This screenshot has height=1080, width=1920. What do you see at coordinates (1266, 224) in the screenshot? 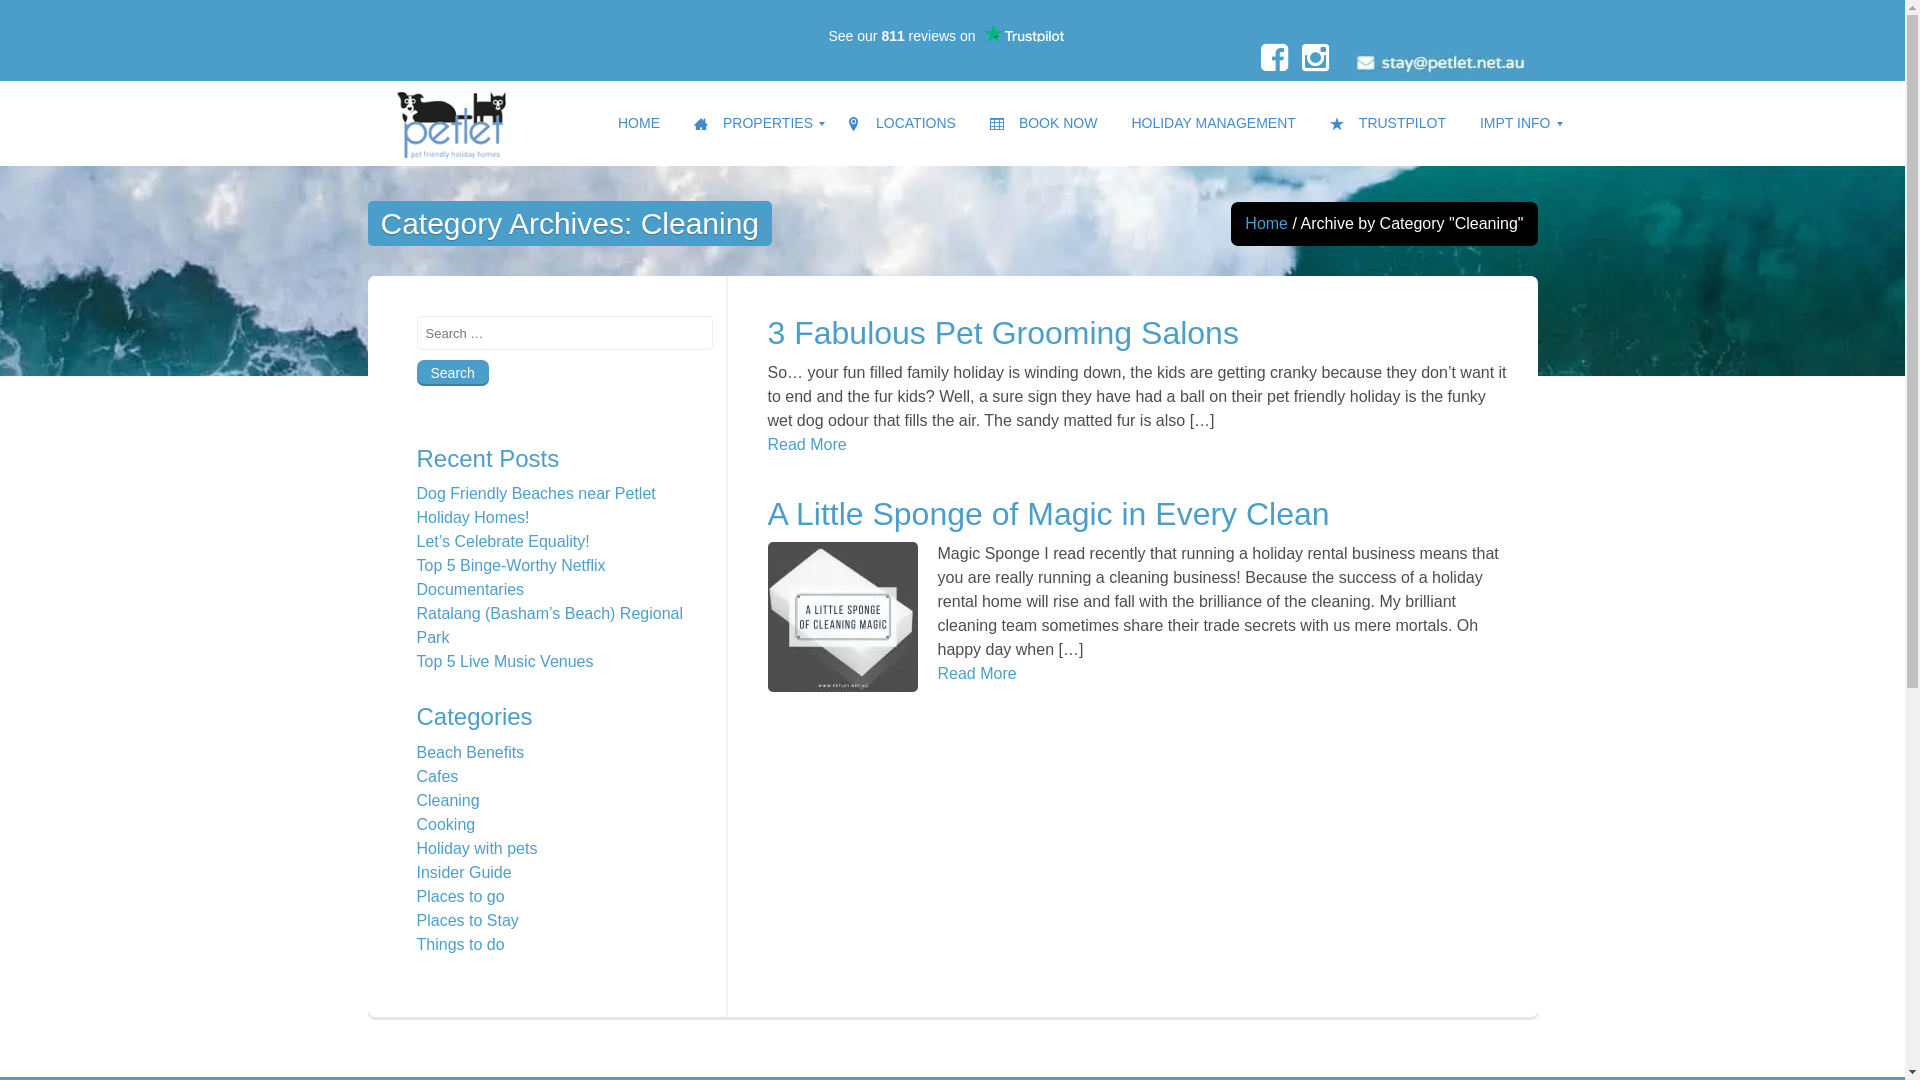
I see `Home` at bounding box center [1266, 224].